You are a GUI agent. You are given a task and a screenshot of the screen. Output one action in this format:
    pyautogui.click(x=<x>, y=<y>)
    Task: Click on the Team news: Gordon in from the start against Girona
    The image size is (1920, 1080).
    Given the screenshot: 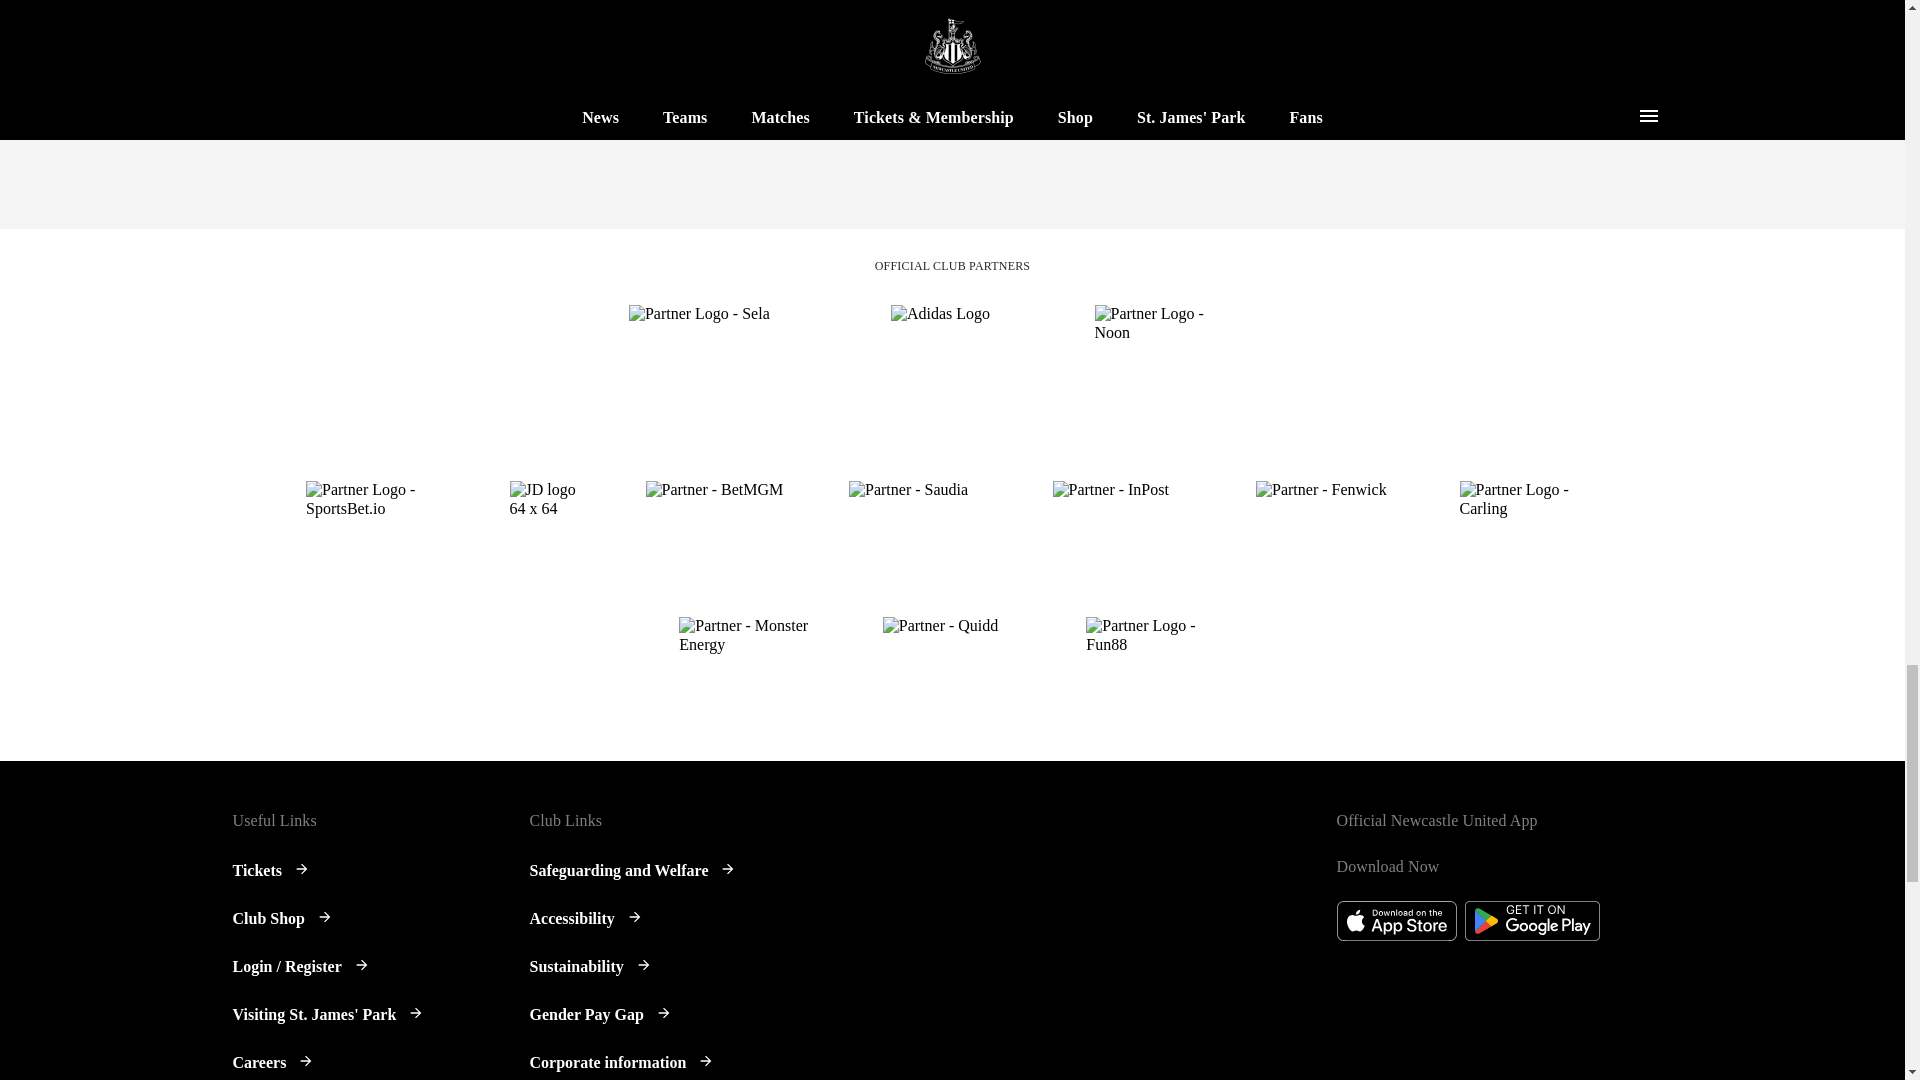 What is the action you would take?
    pyautogui.click(x=892, y=42)
    